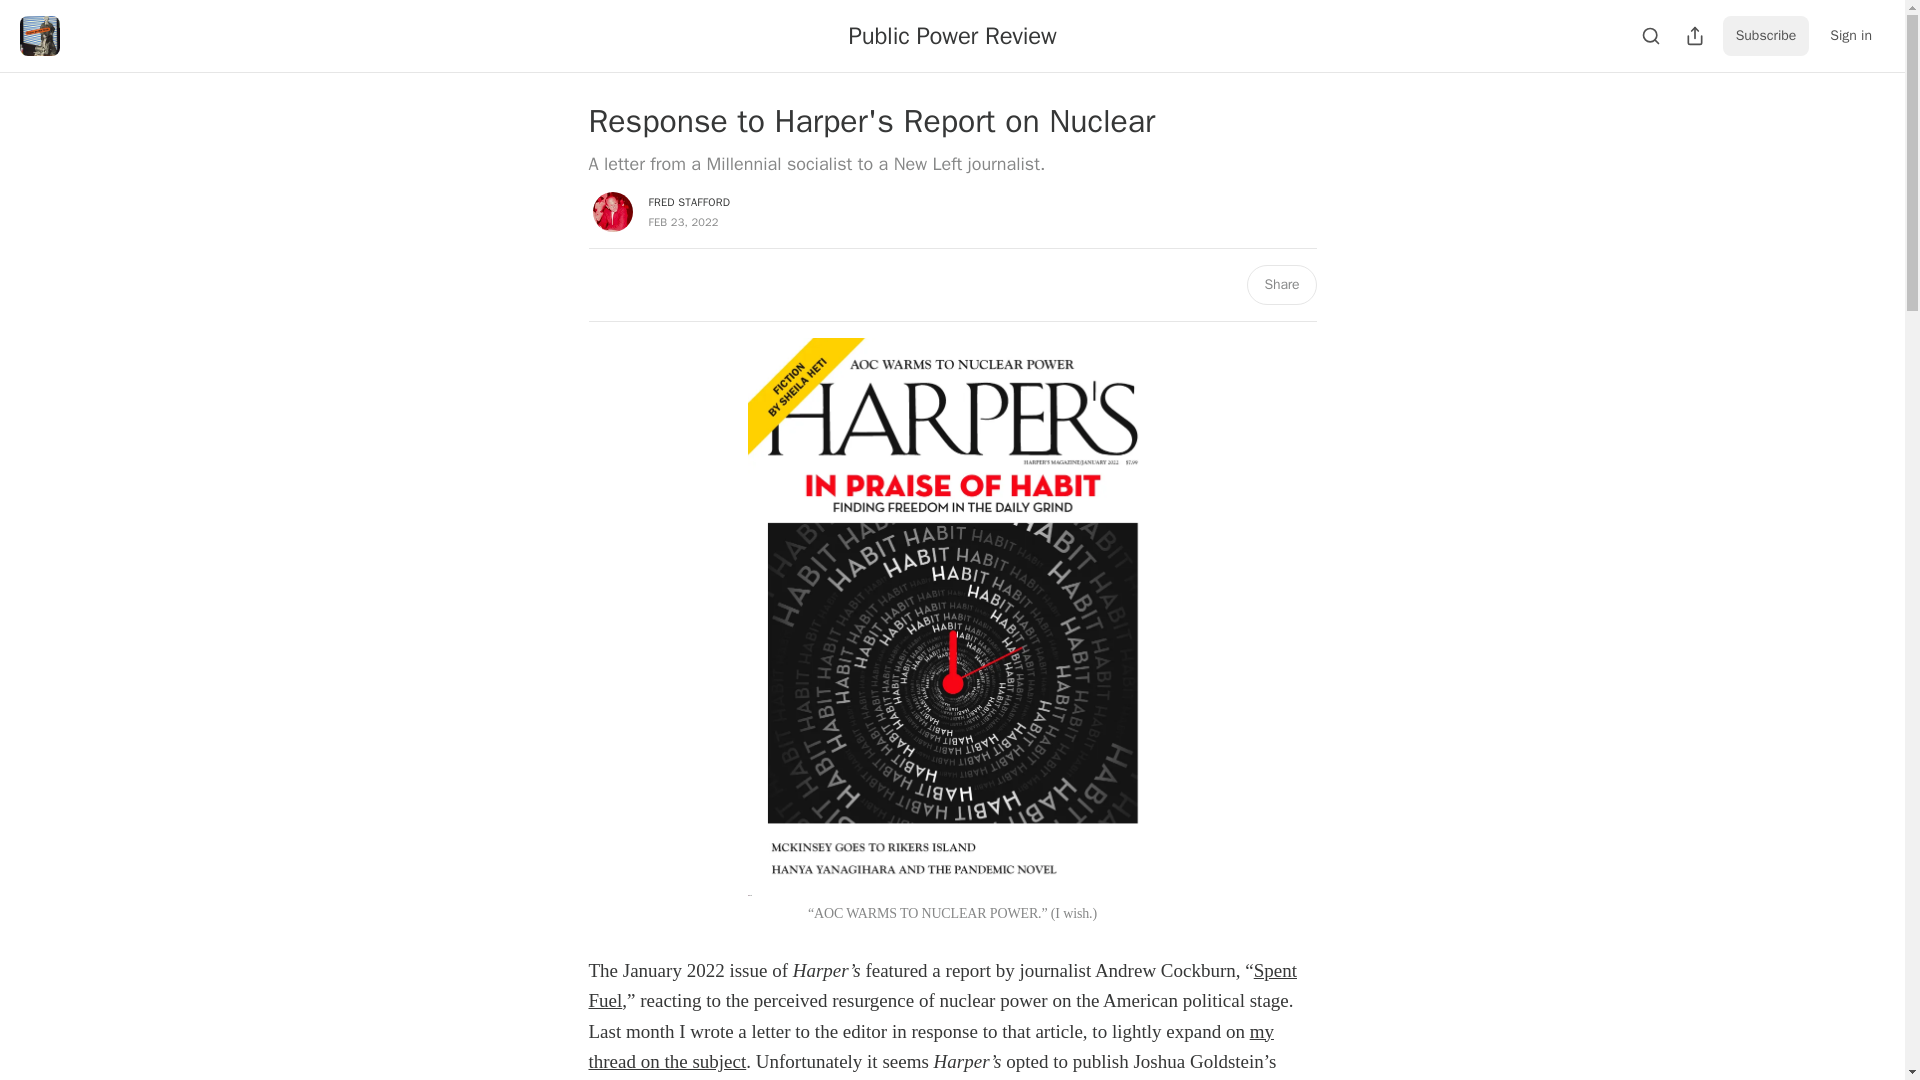 This screenshot has height=1080, width=1920. Describe the element at coordinates (688, 202) in the screenshot. I see `FRED STAFFORD` at that location.